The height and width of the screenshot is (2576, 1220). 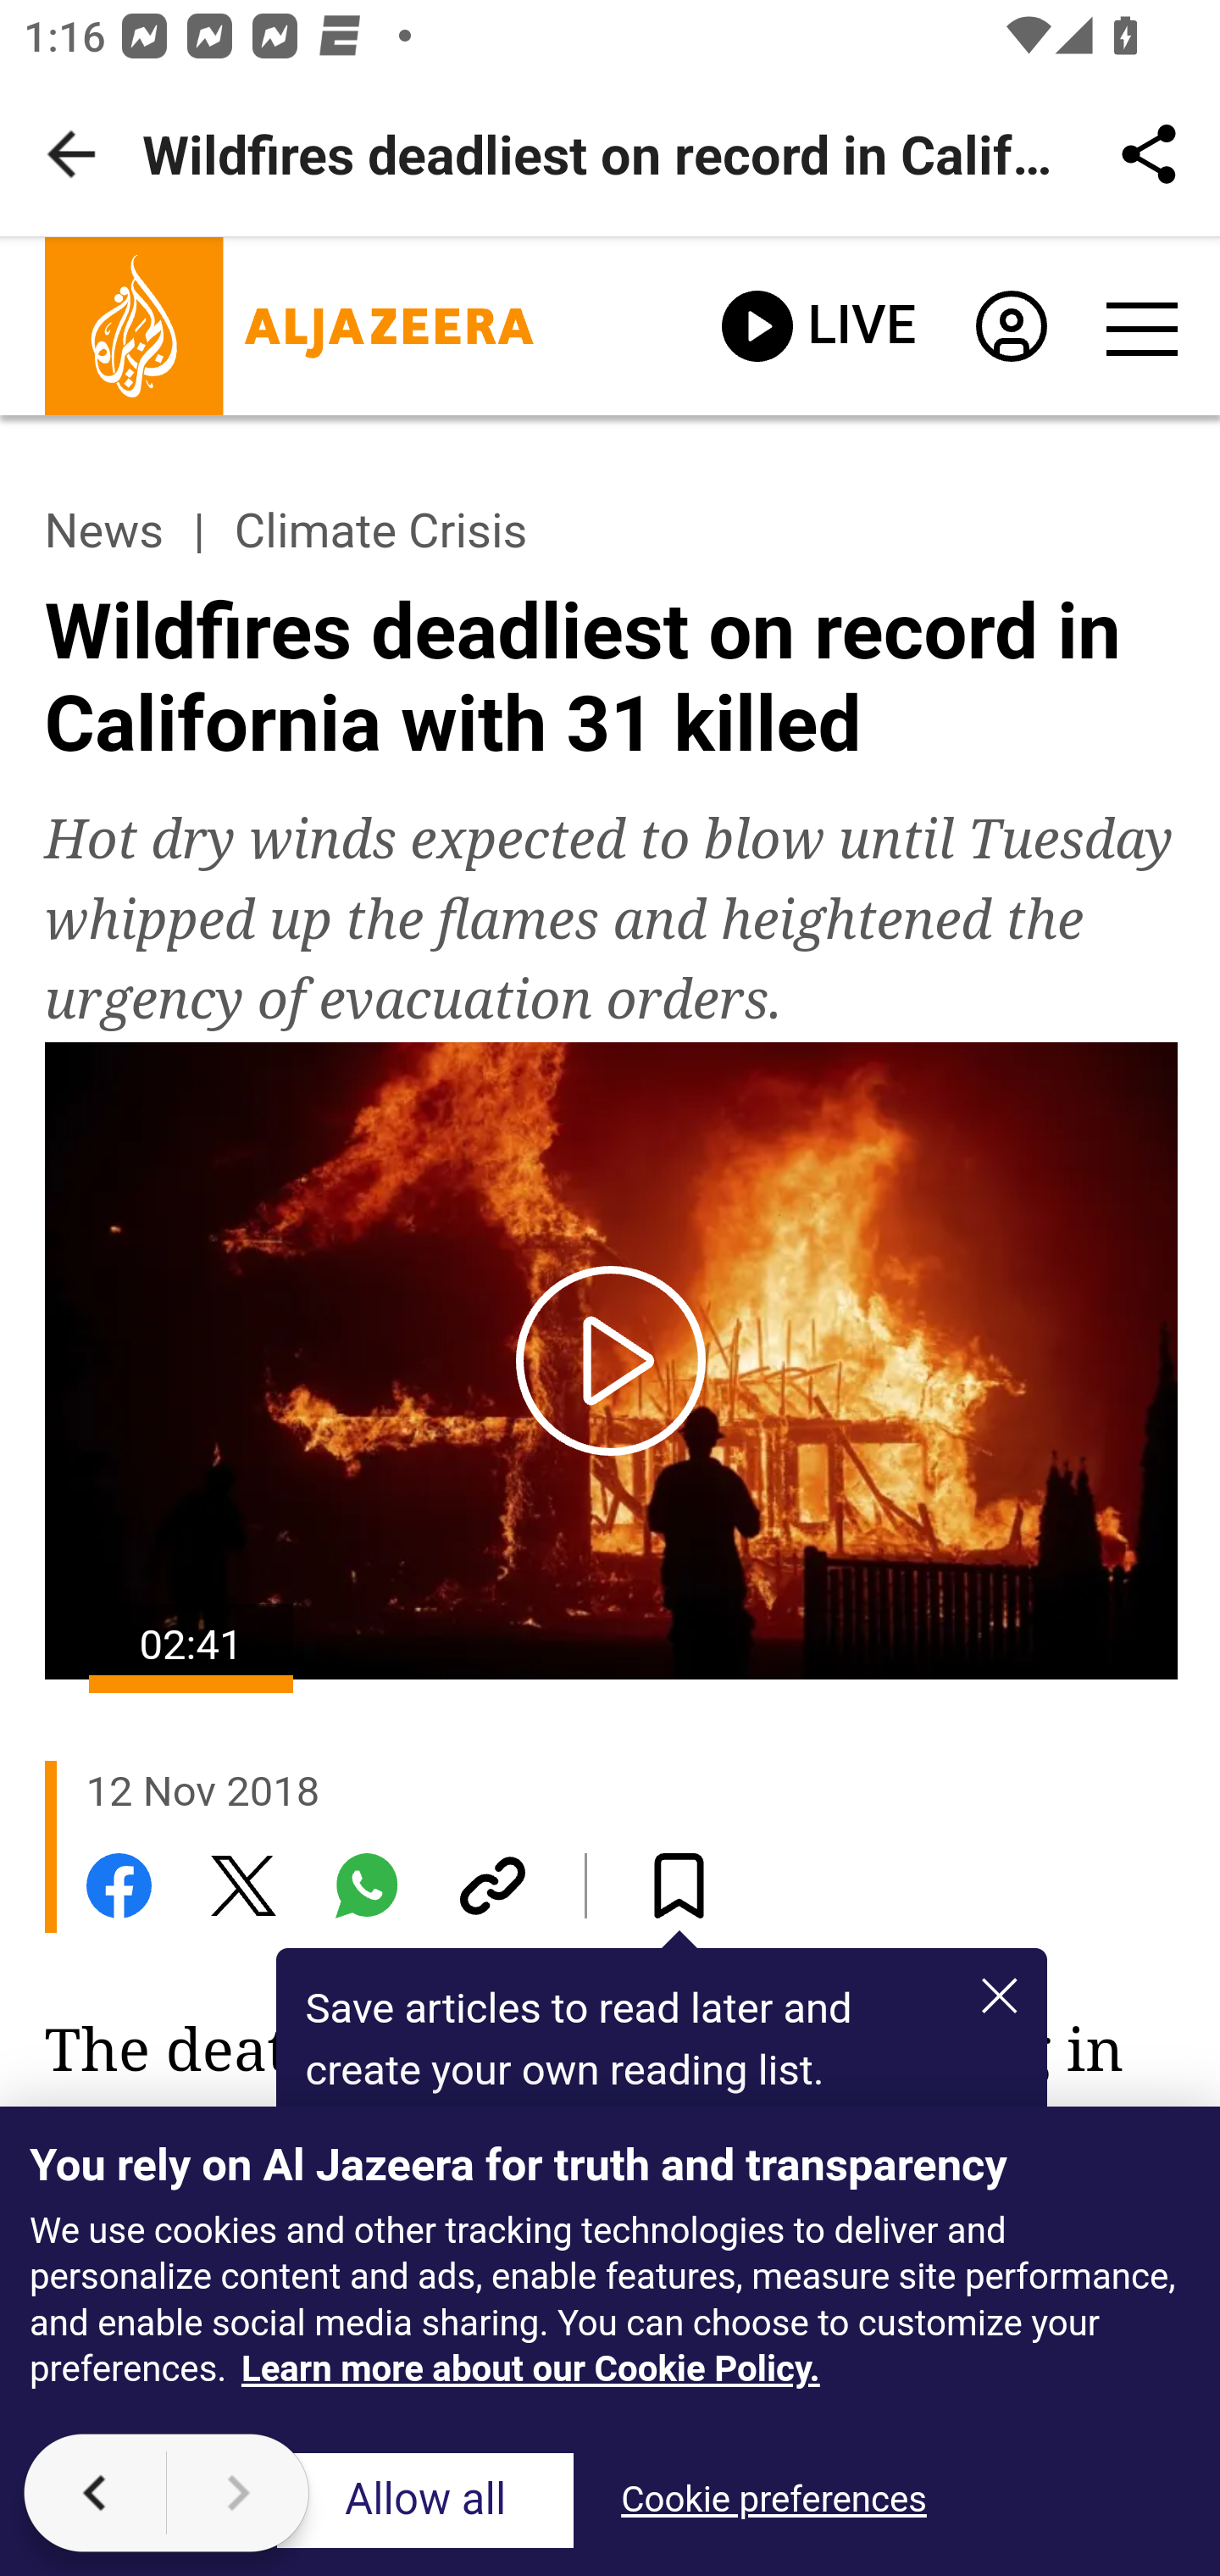 What do you see at coordinates (999, 1993) in the screenshot?
I see `Close Tooltip` at bounding box center [999, 1993].